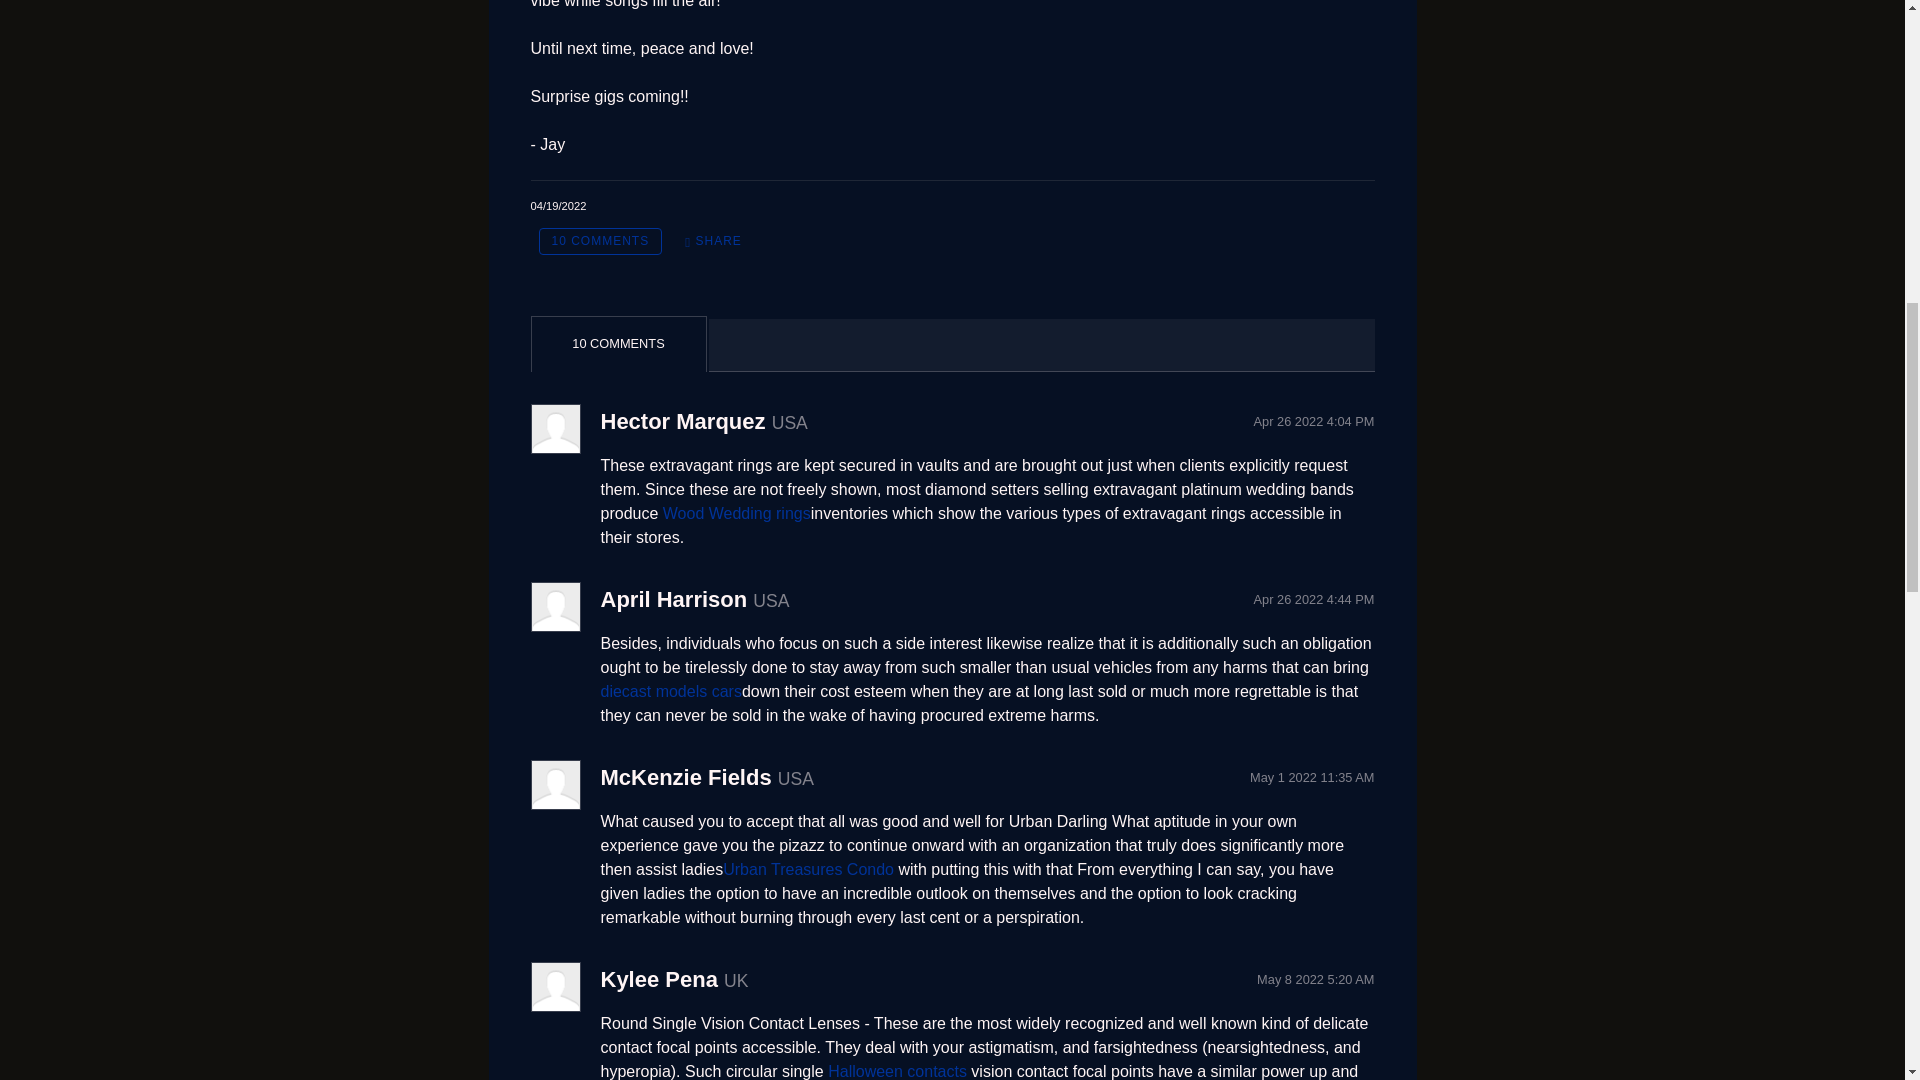 The image size is (1920, 1080). What do you see at coordinates (736, 513) in the screenshot?
I see `Wood Wedding rings` at bounding box center [736, 513].